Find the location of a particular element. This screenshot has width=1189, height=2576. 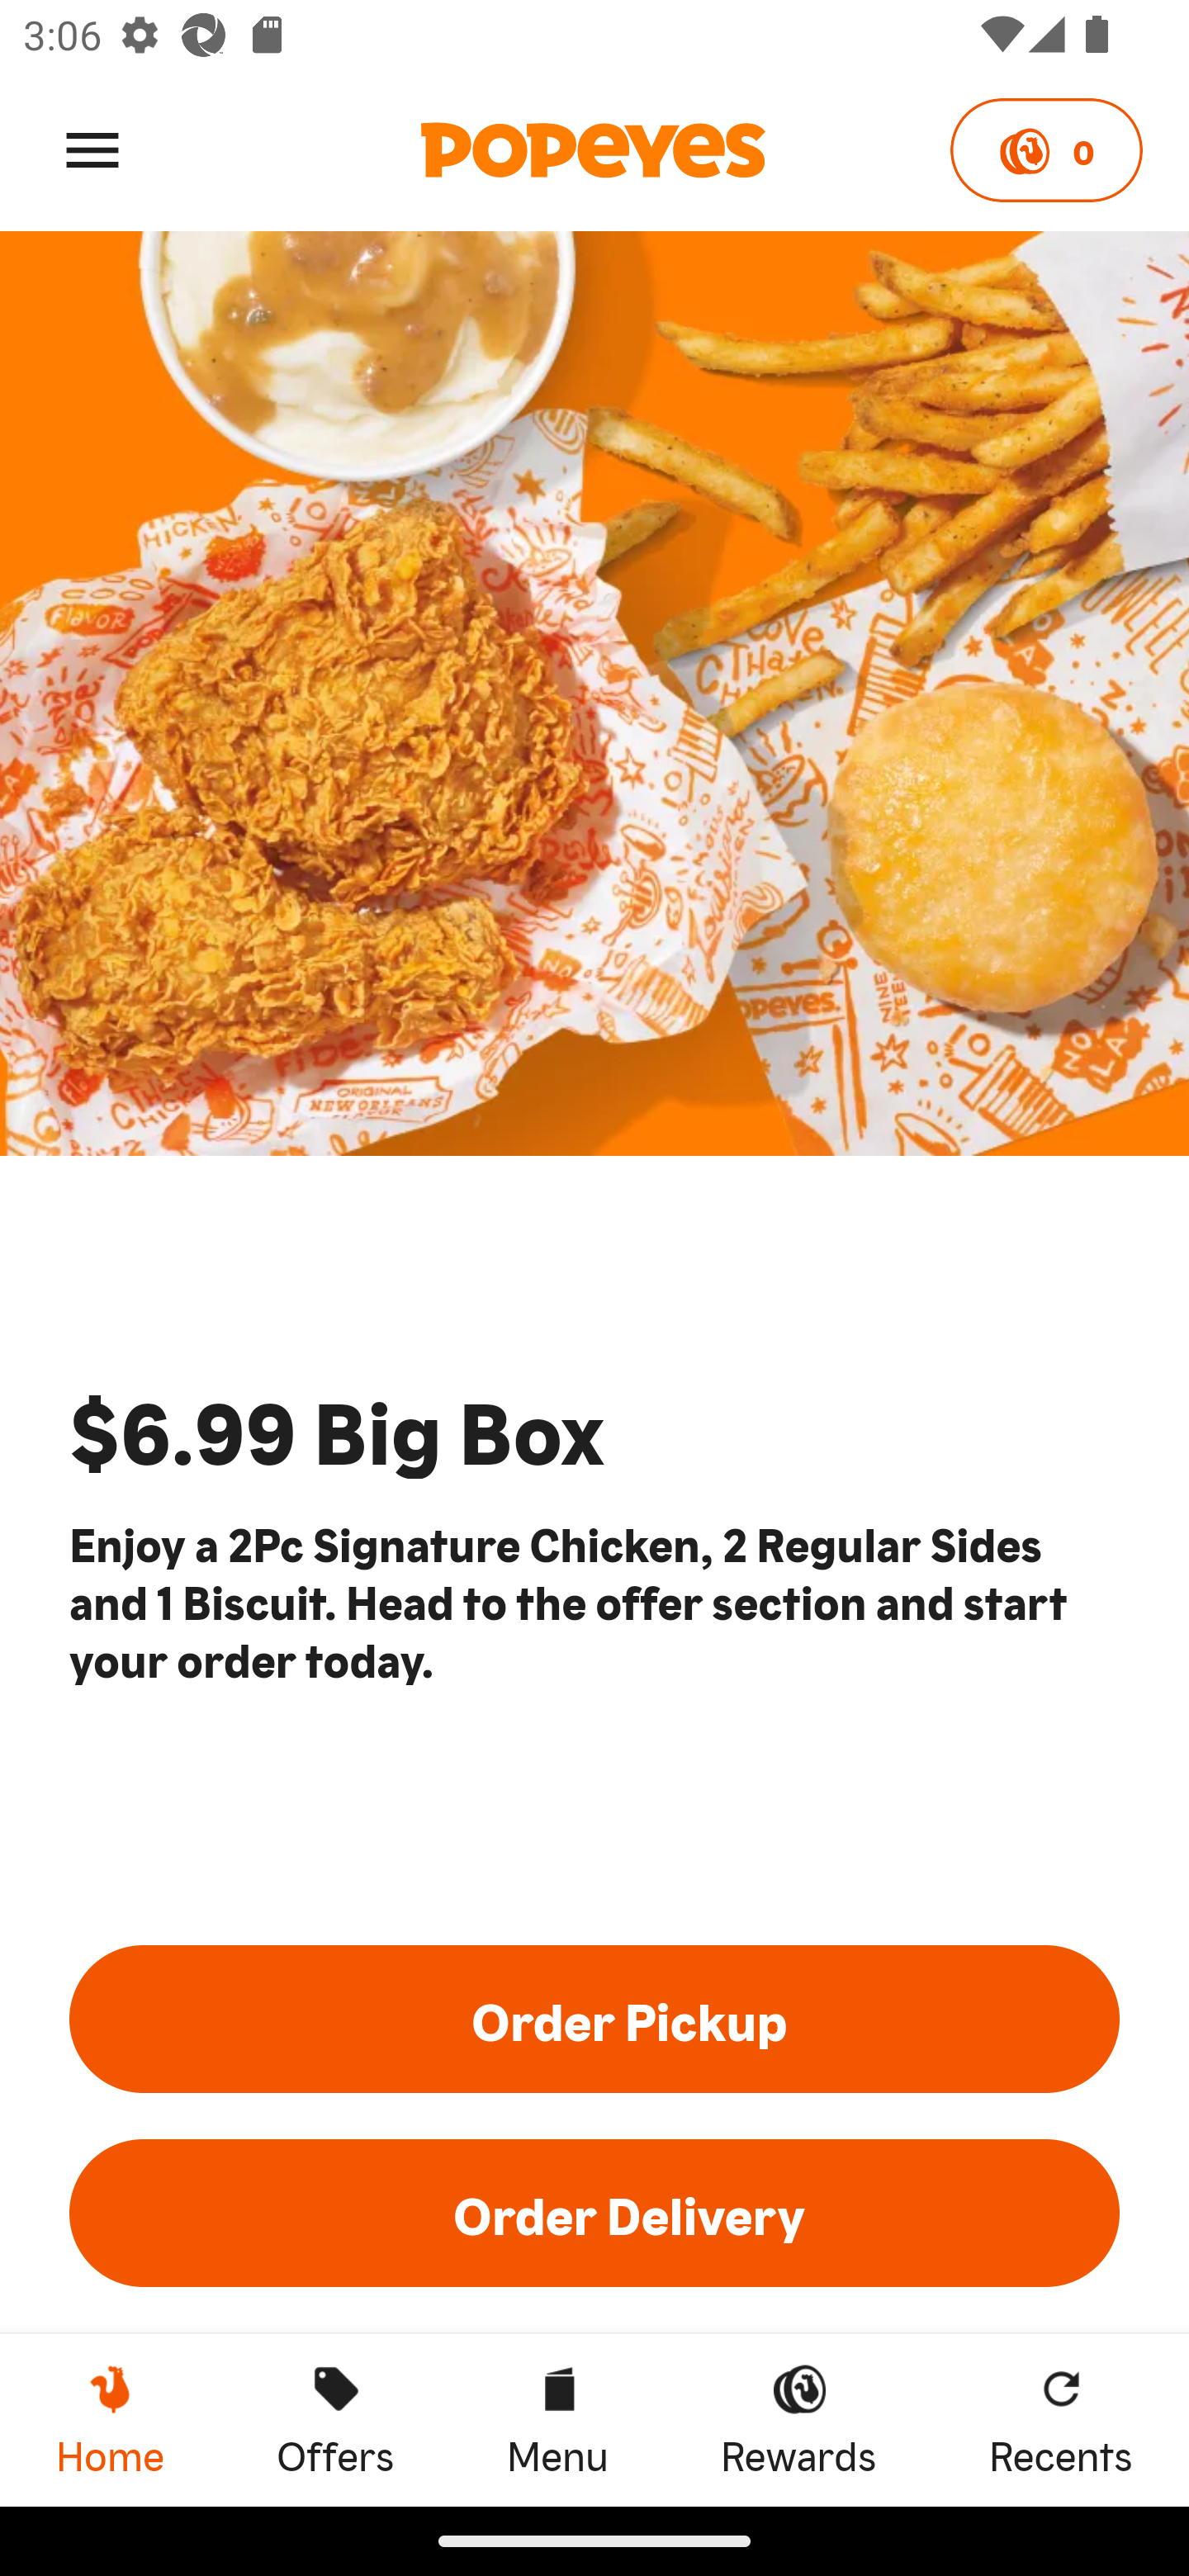

Recents Recents Recents is located at coordinates (1061, 2419).